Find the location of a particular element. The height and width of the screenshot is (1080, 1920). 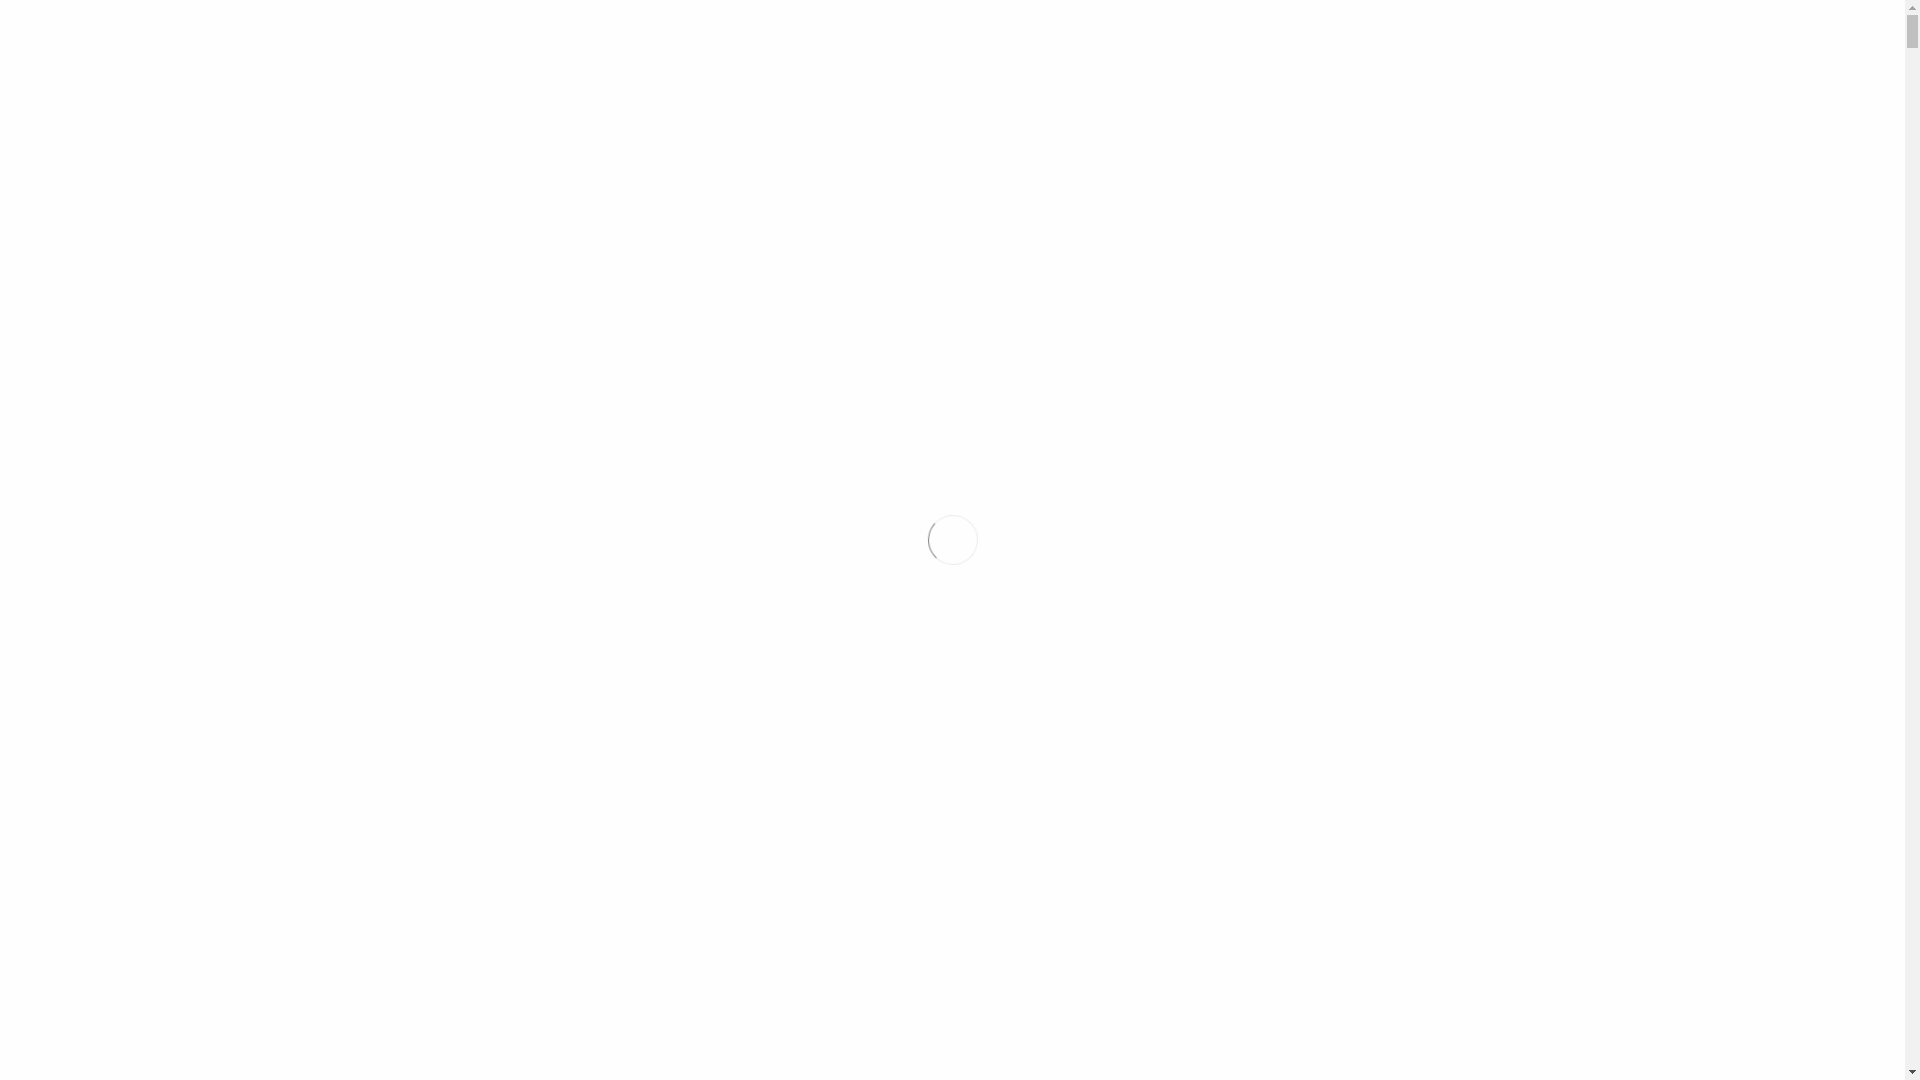

AVVISAMI SE DISPONIBILE is located at coordinates (1216, 877).